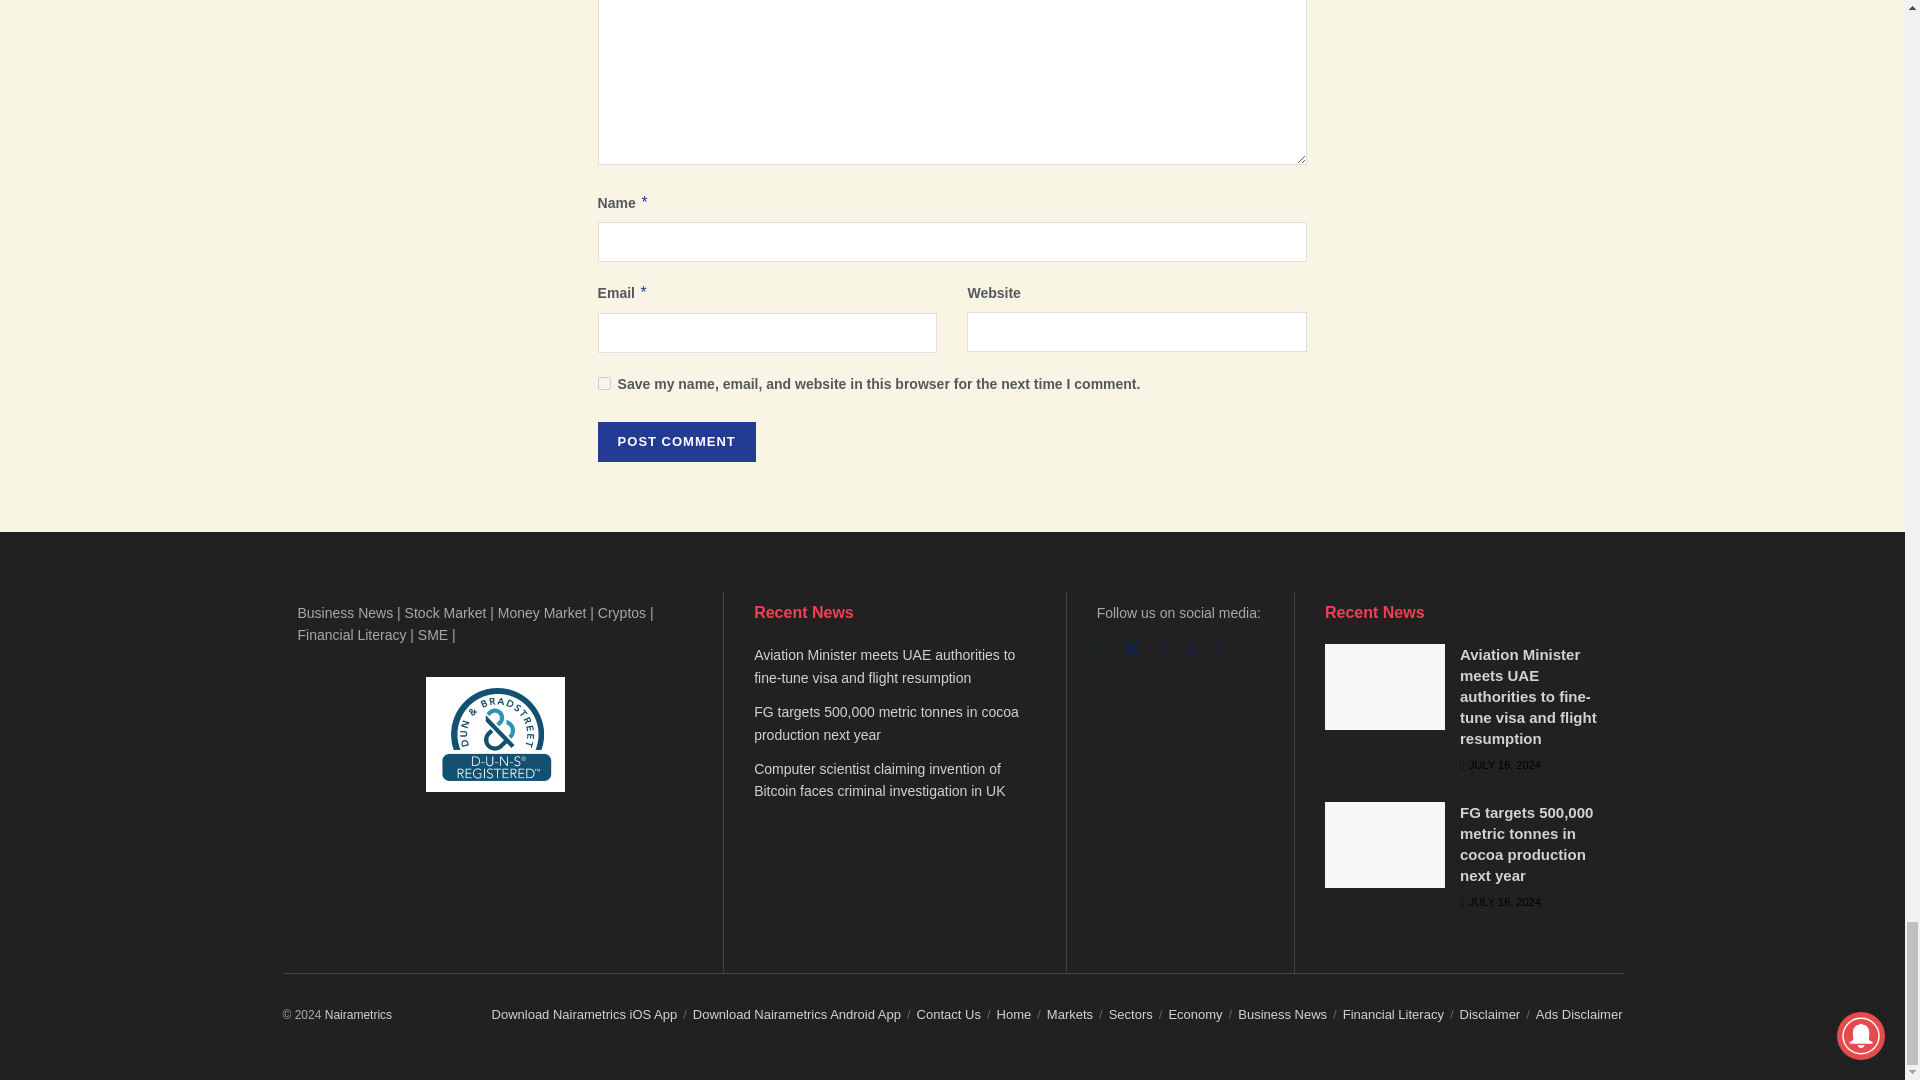 The height and width of the screenshot is (1080, 1920). I want to click on yes, so click(604, 382).